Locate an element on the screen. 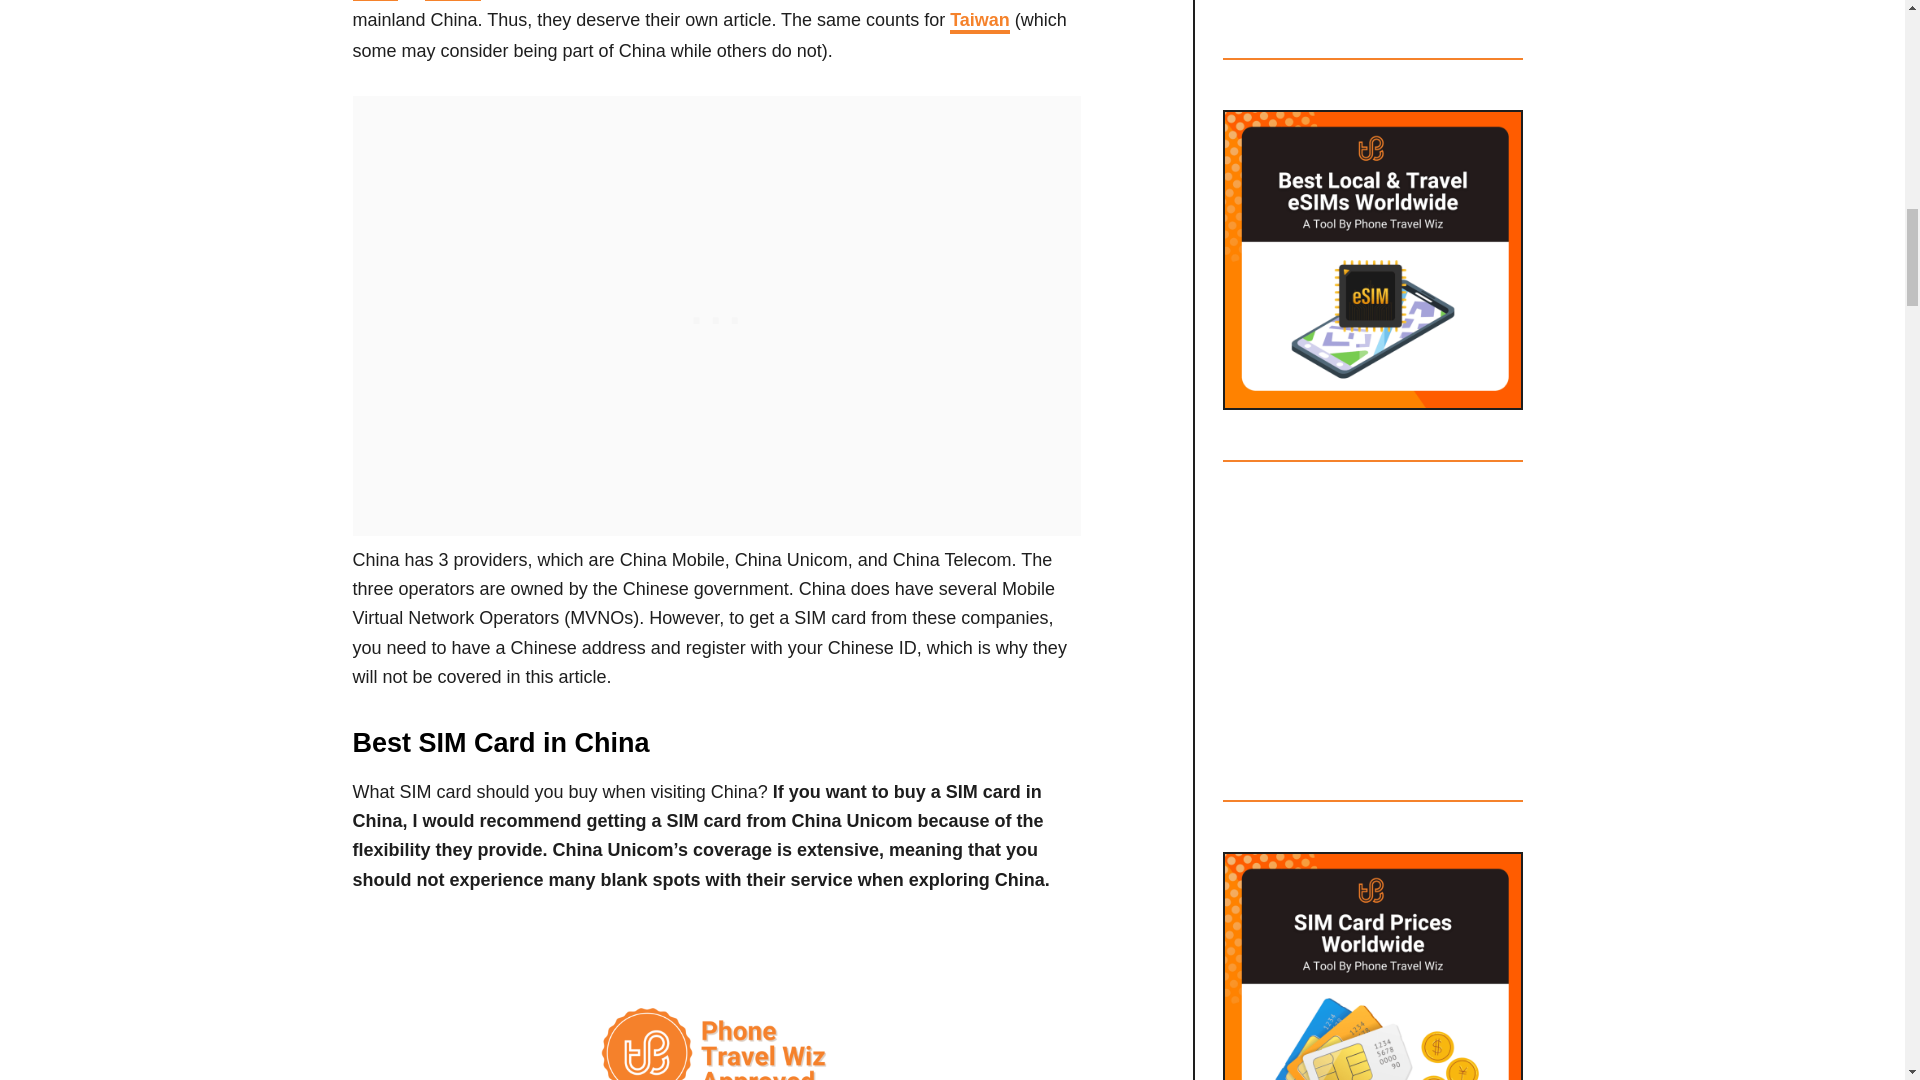 The image size is (1920, 1080). Taiwan is located at coordinates (980, 21).